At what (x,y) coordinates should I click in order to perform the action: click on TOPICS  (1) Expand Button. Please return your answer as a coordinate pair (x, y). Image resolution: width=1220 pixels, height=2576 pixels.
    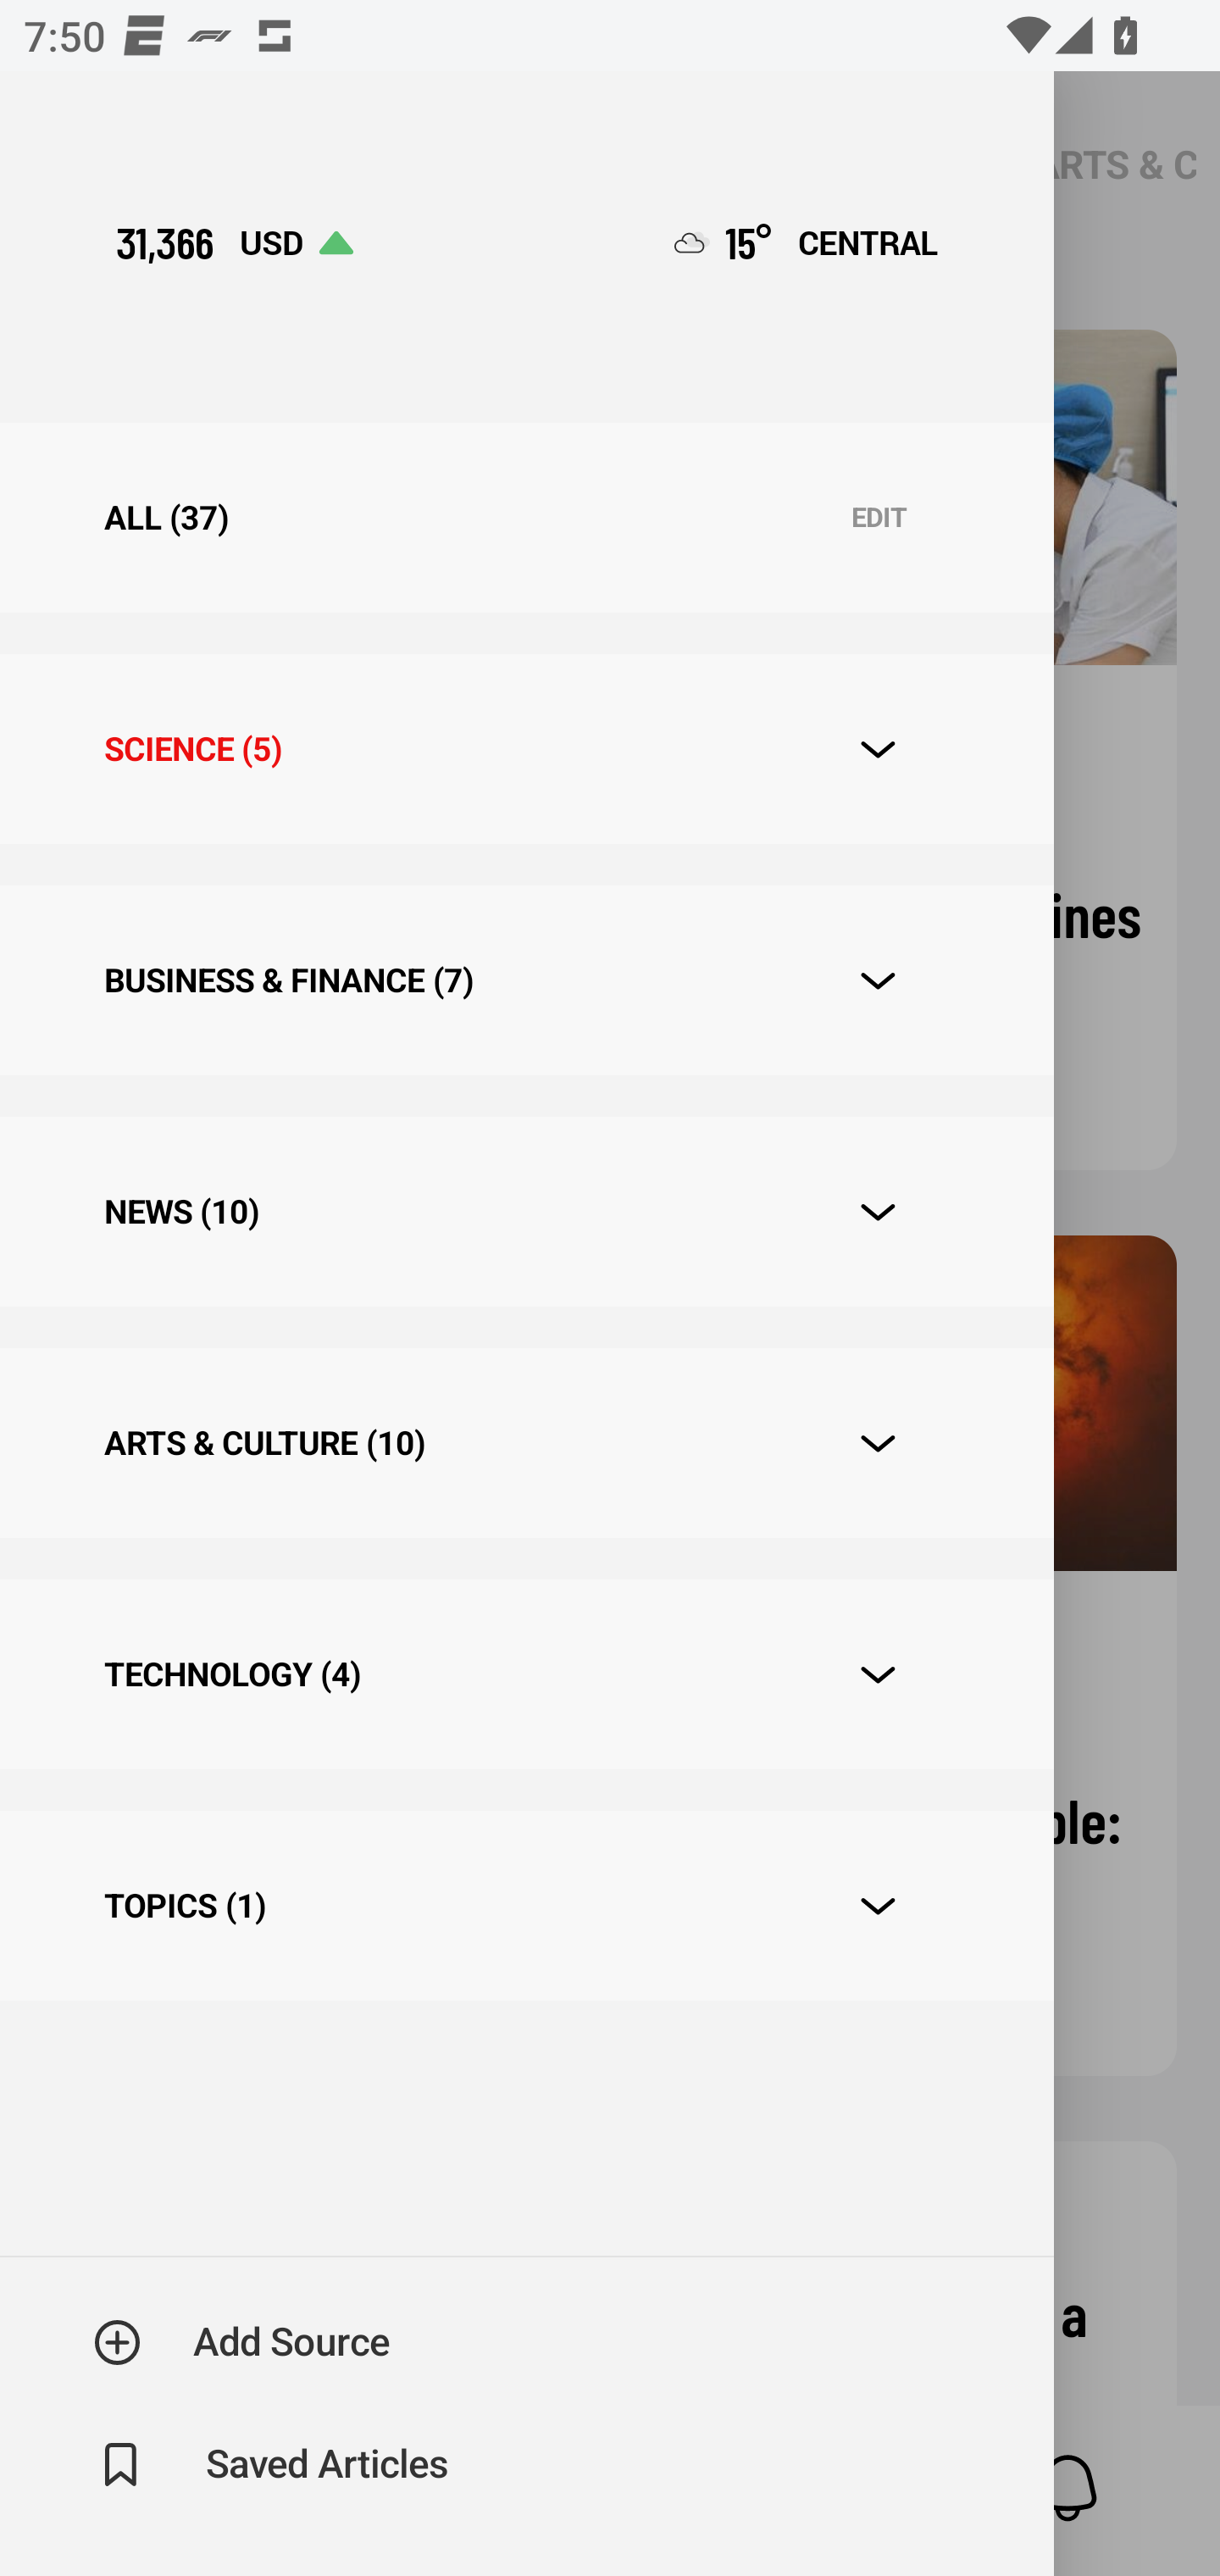
    Looking at the image, I should click on (526, 1907).